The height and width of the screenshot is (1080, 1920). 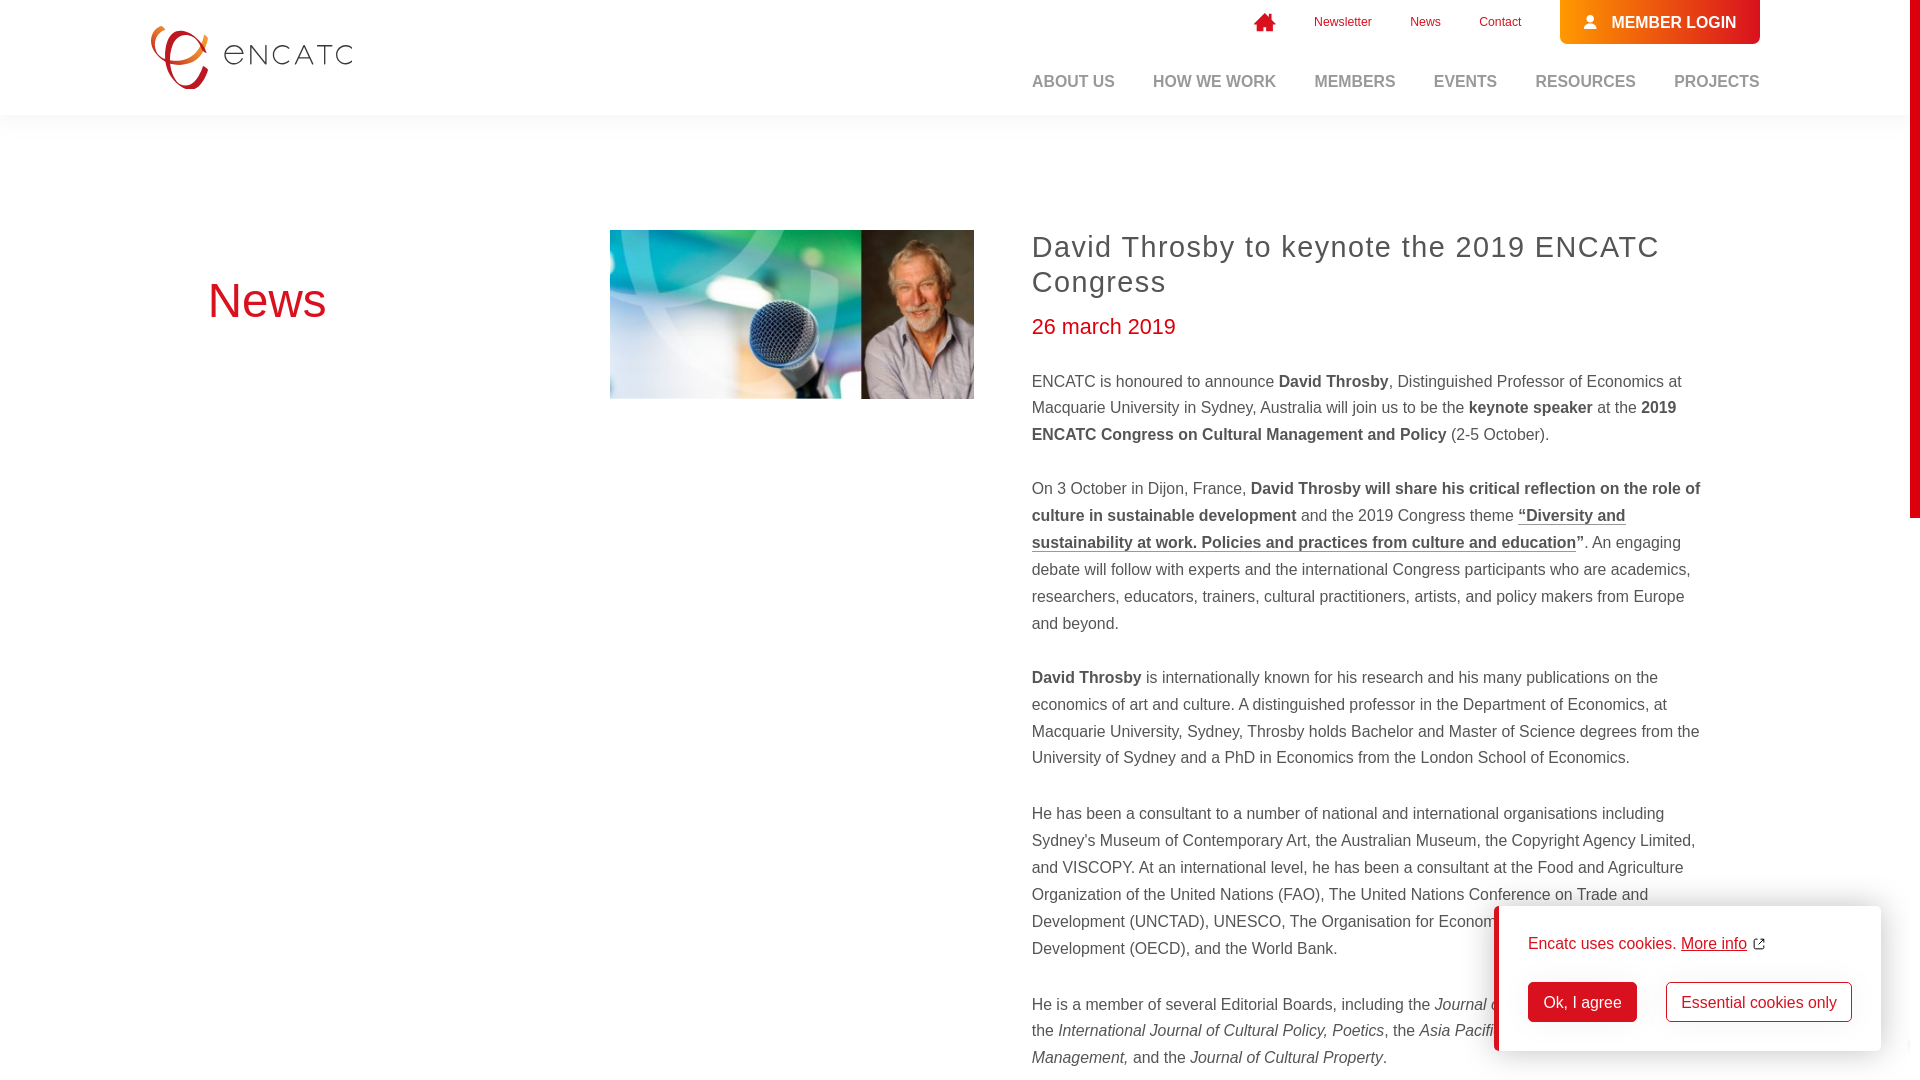 What do you see at coordinates (1582, 1001) in the screenshot?
I see `Ok, I agree` at bounding box center [1582, 1001].